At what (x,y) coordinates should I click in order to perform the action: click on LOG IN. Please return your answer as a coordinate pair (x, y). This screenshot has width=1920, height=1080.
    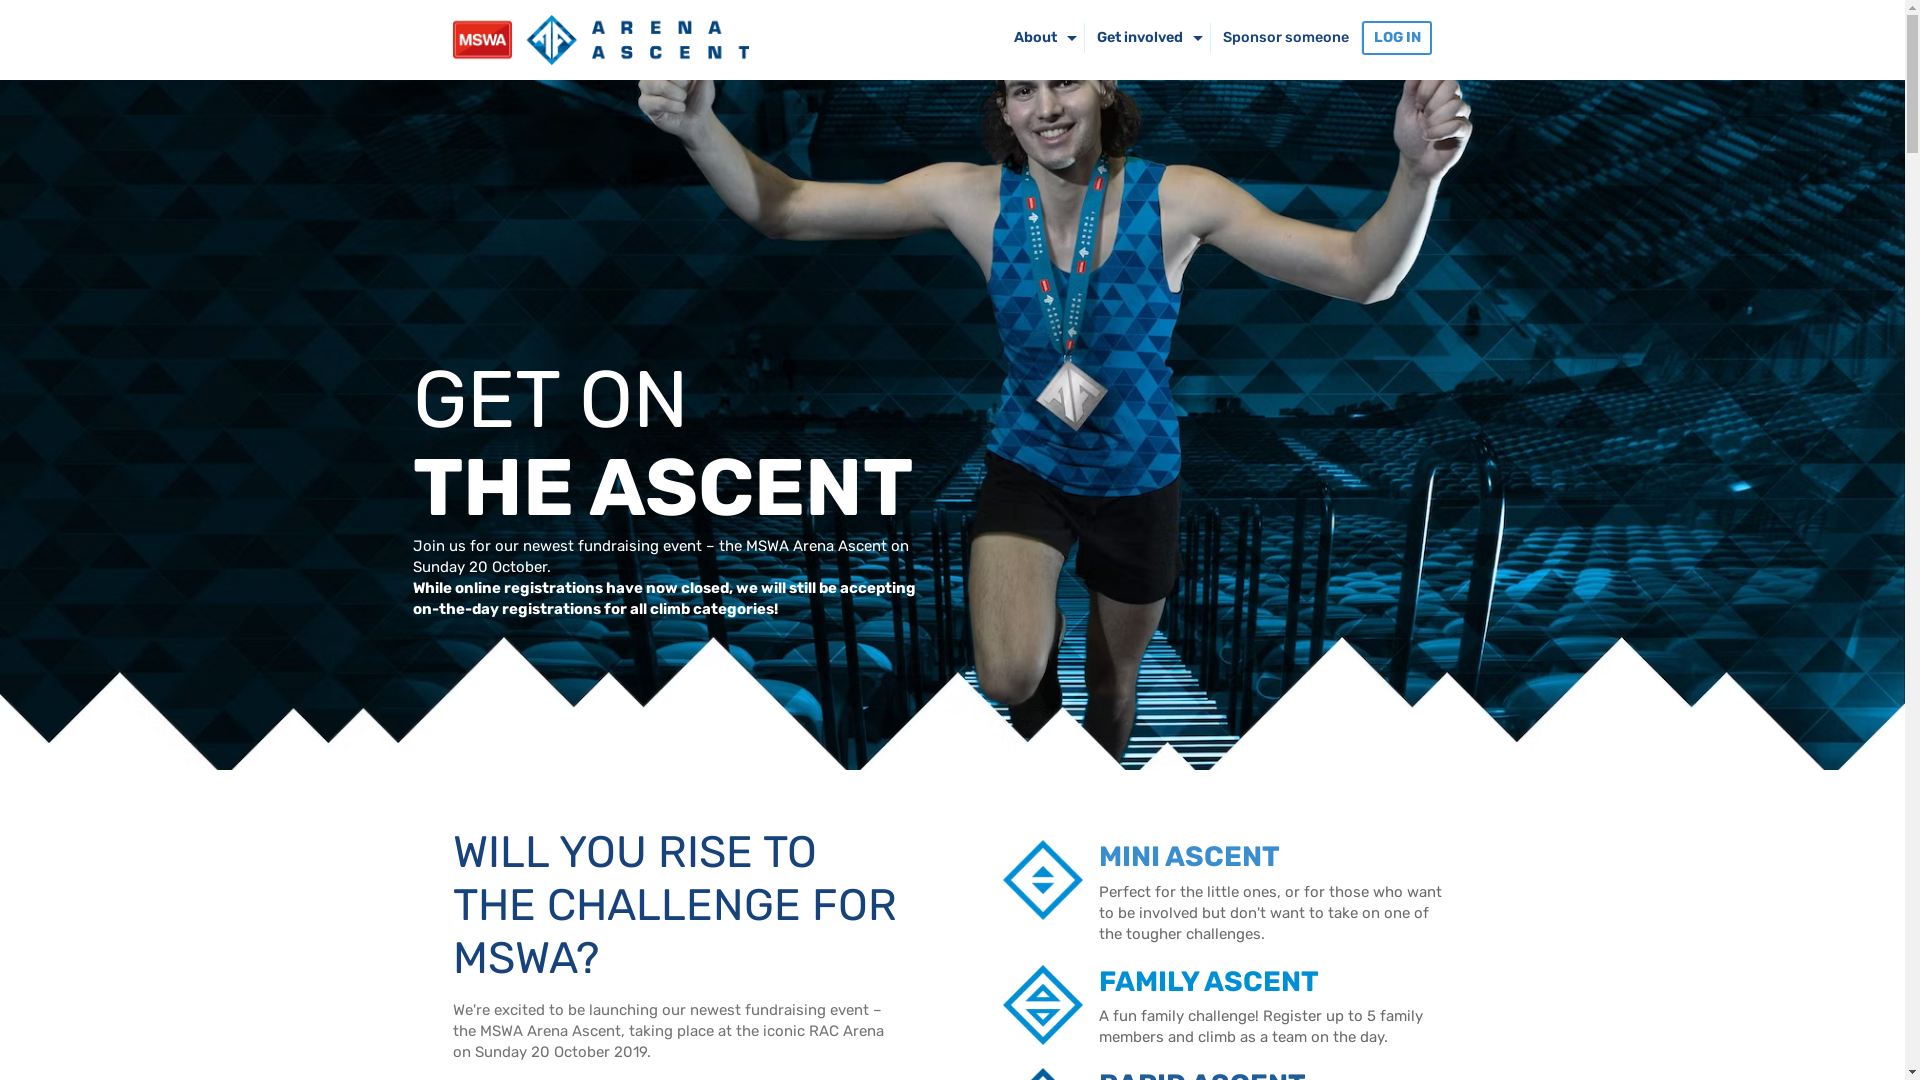
    Looking at the image, I should click on (1397, 38).